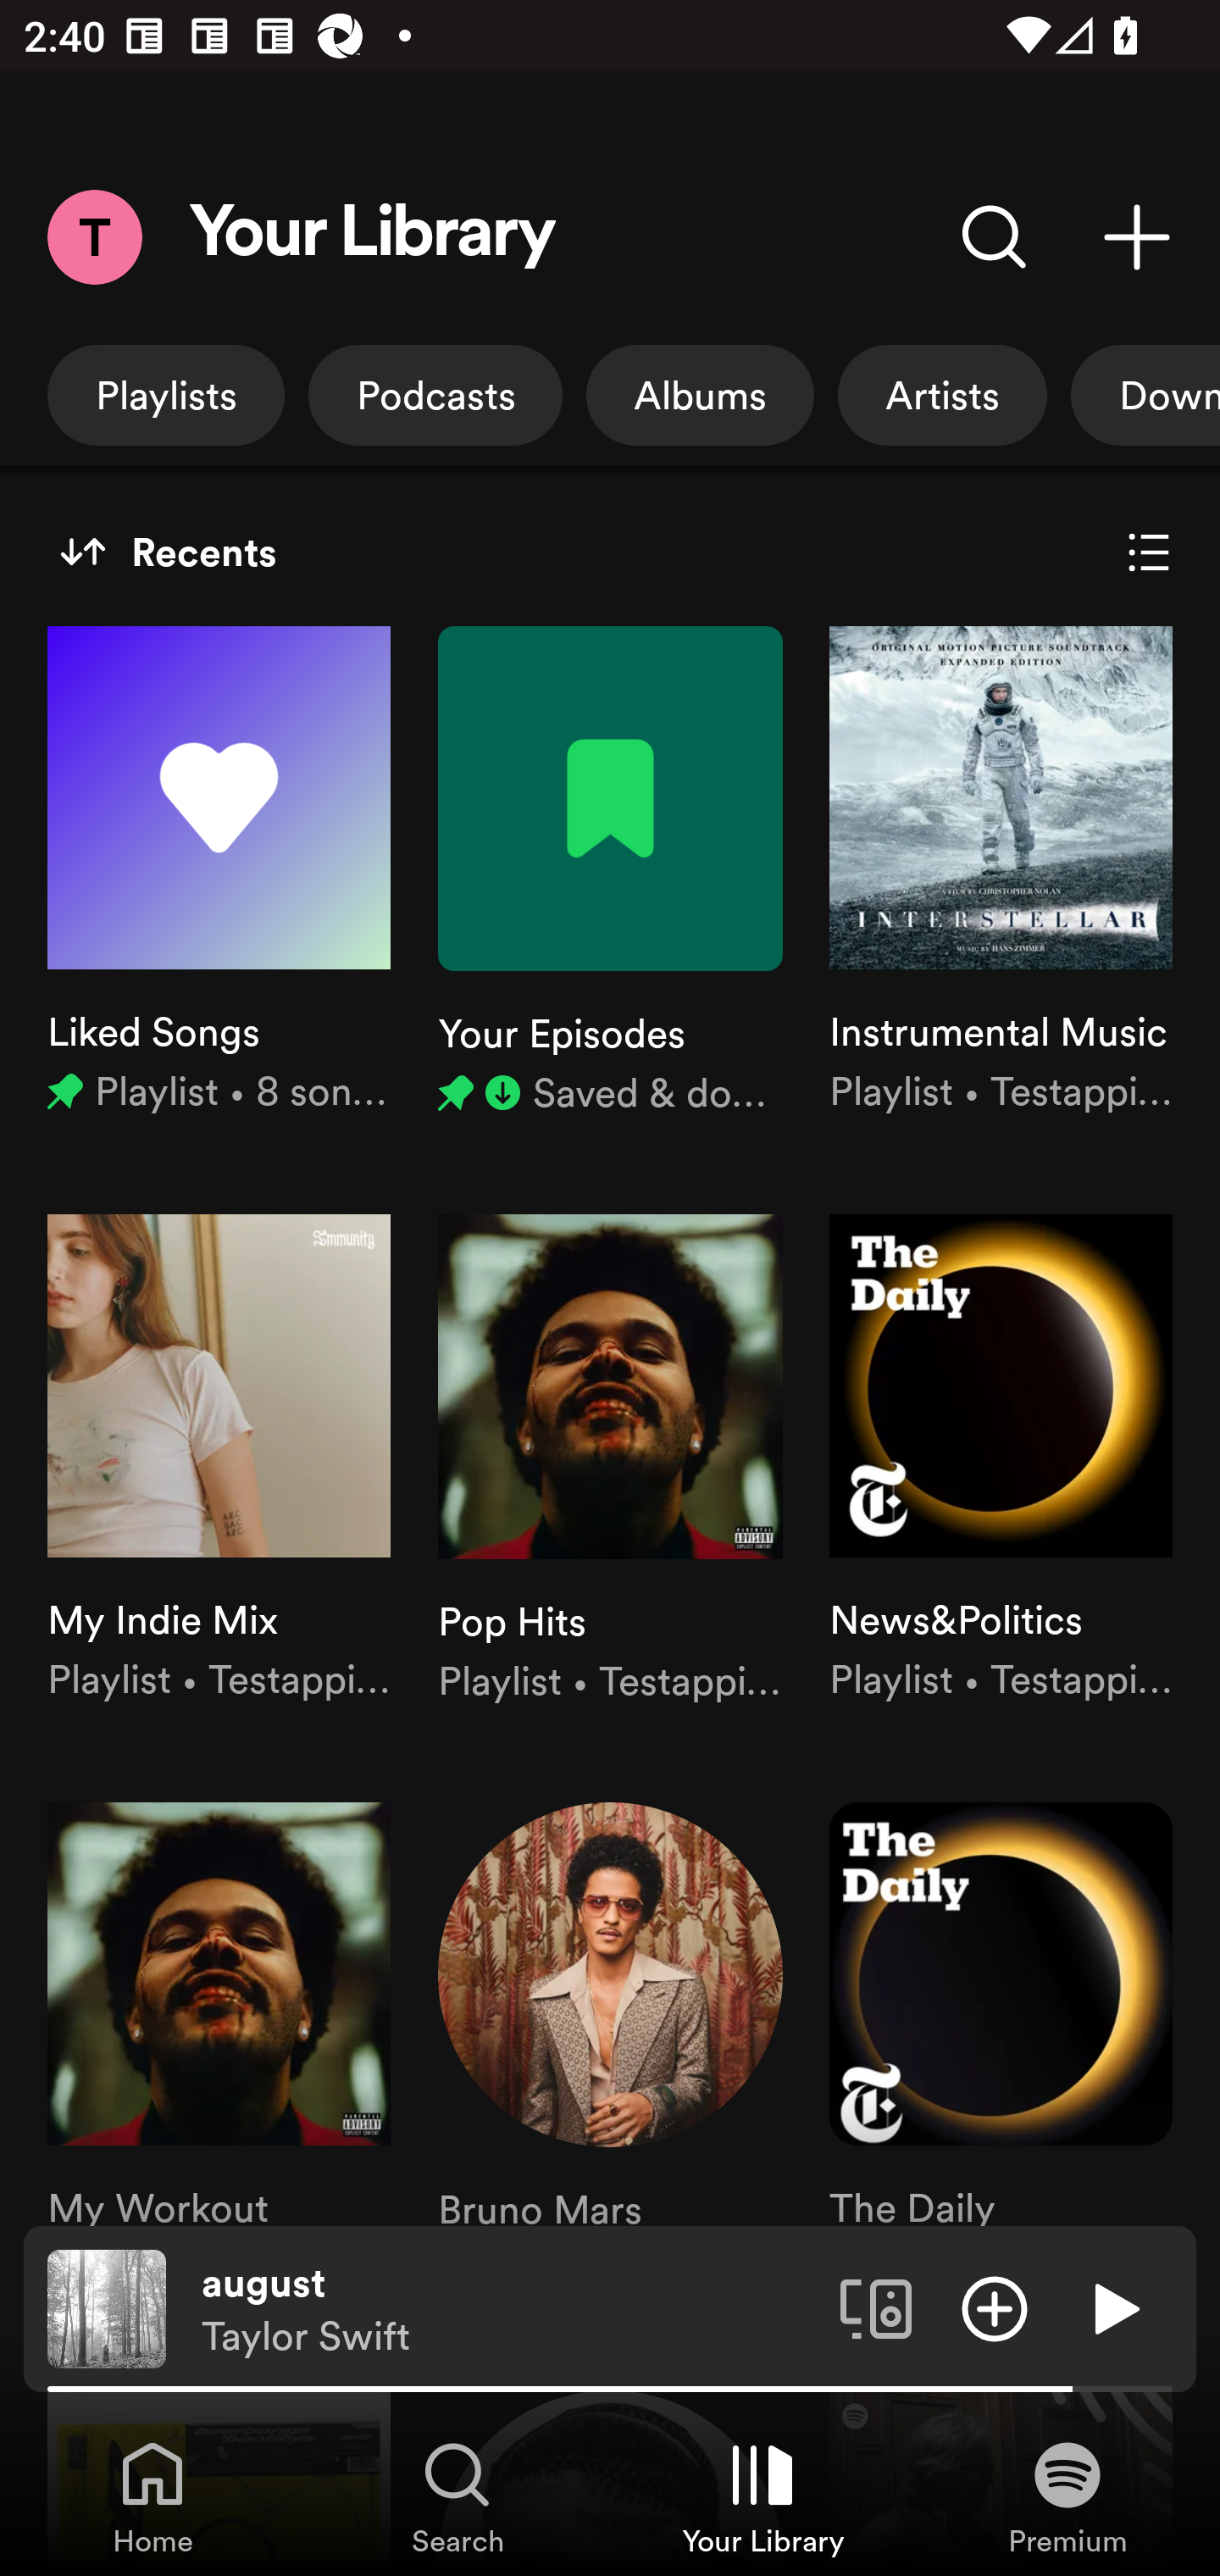 This screenshot has height=2576, width=1220. What do you see at coordinates (457, 2496) in the screenshot?
I see `Search, Tab 2 of 4 Search Search` at bounding box center [457, 2496].